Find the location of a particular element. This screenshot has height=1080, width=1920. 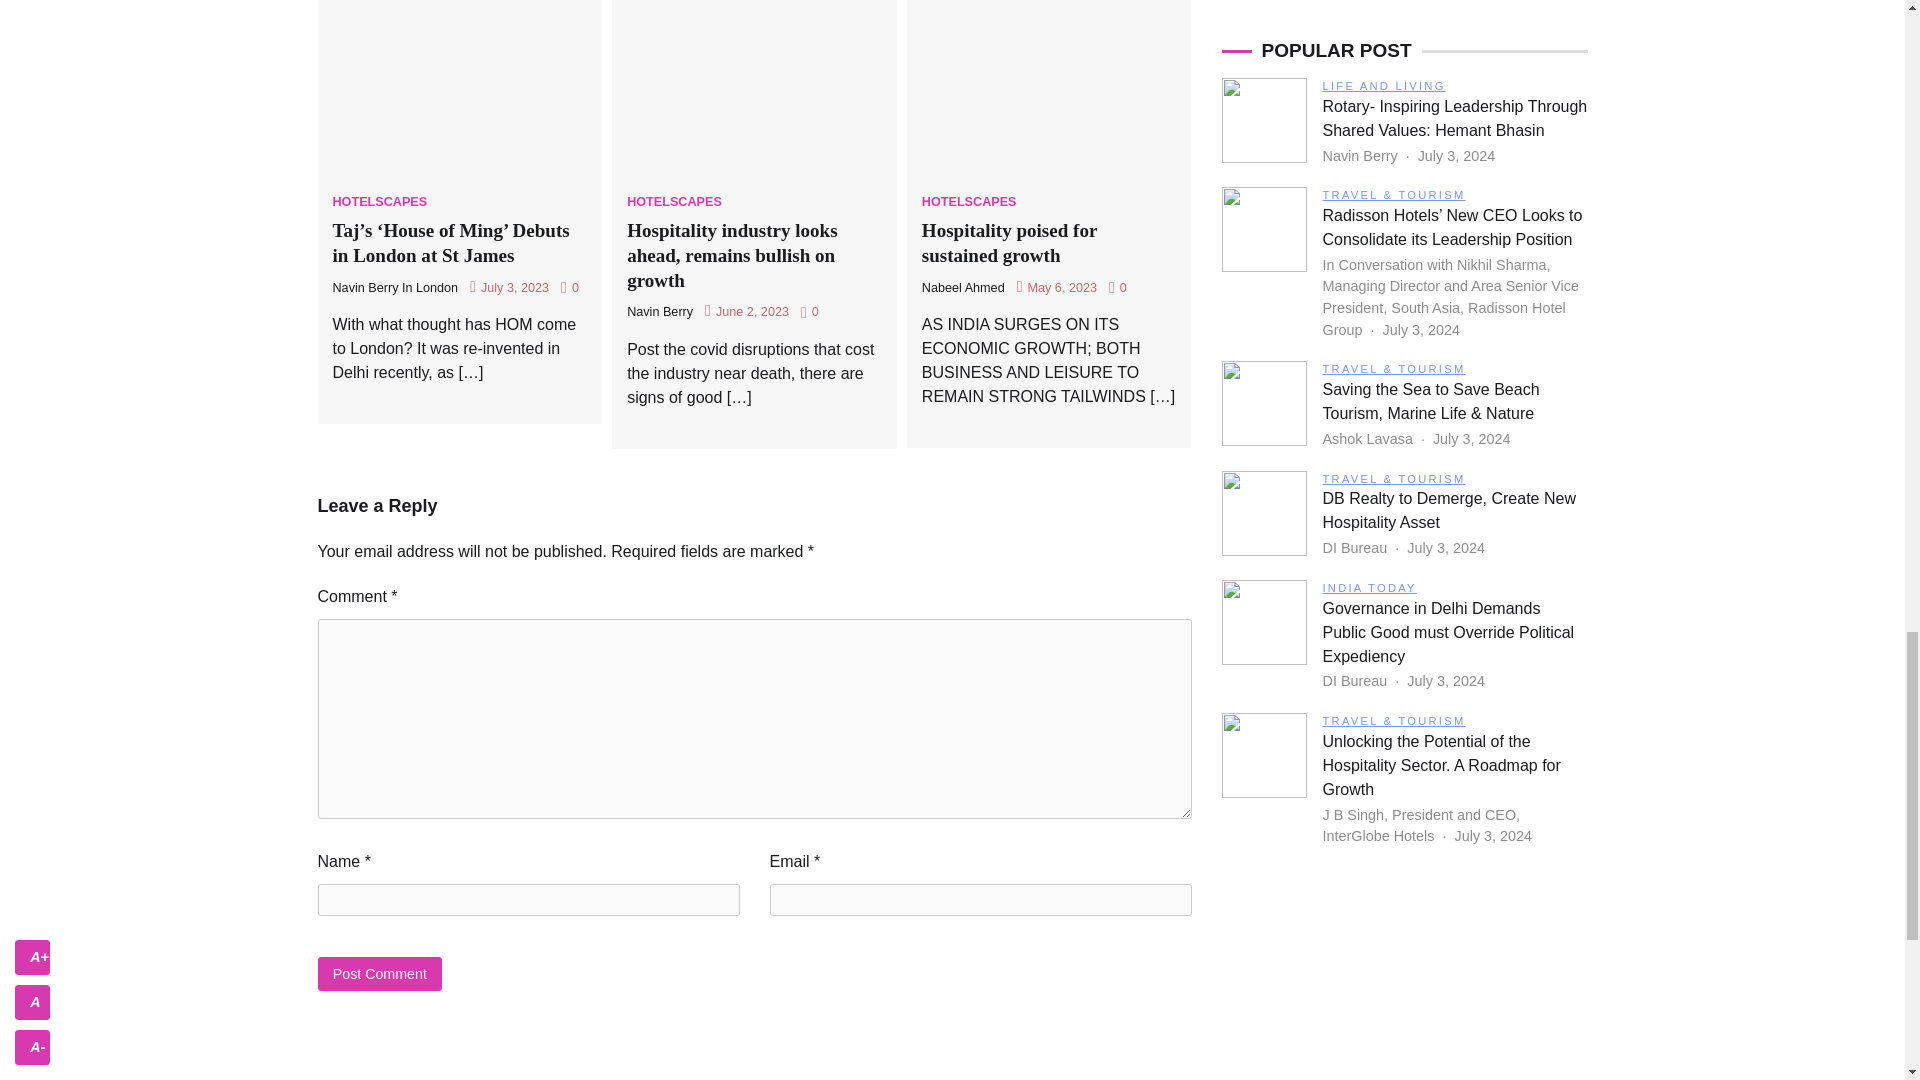

HOTELSCAPES is located at coordinates (674, 202).